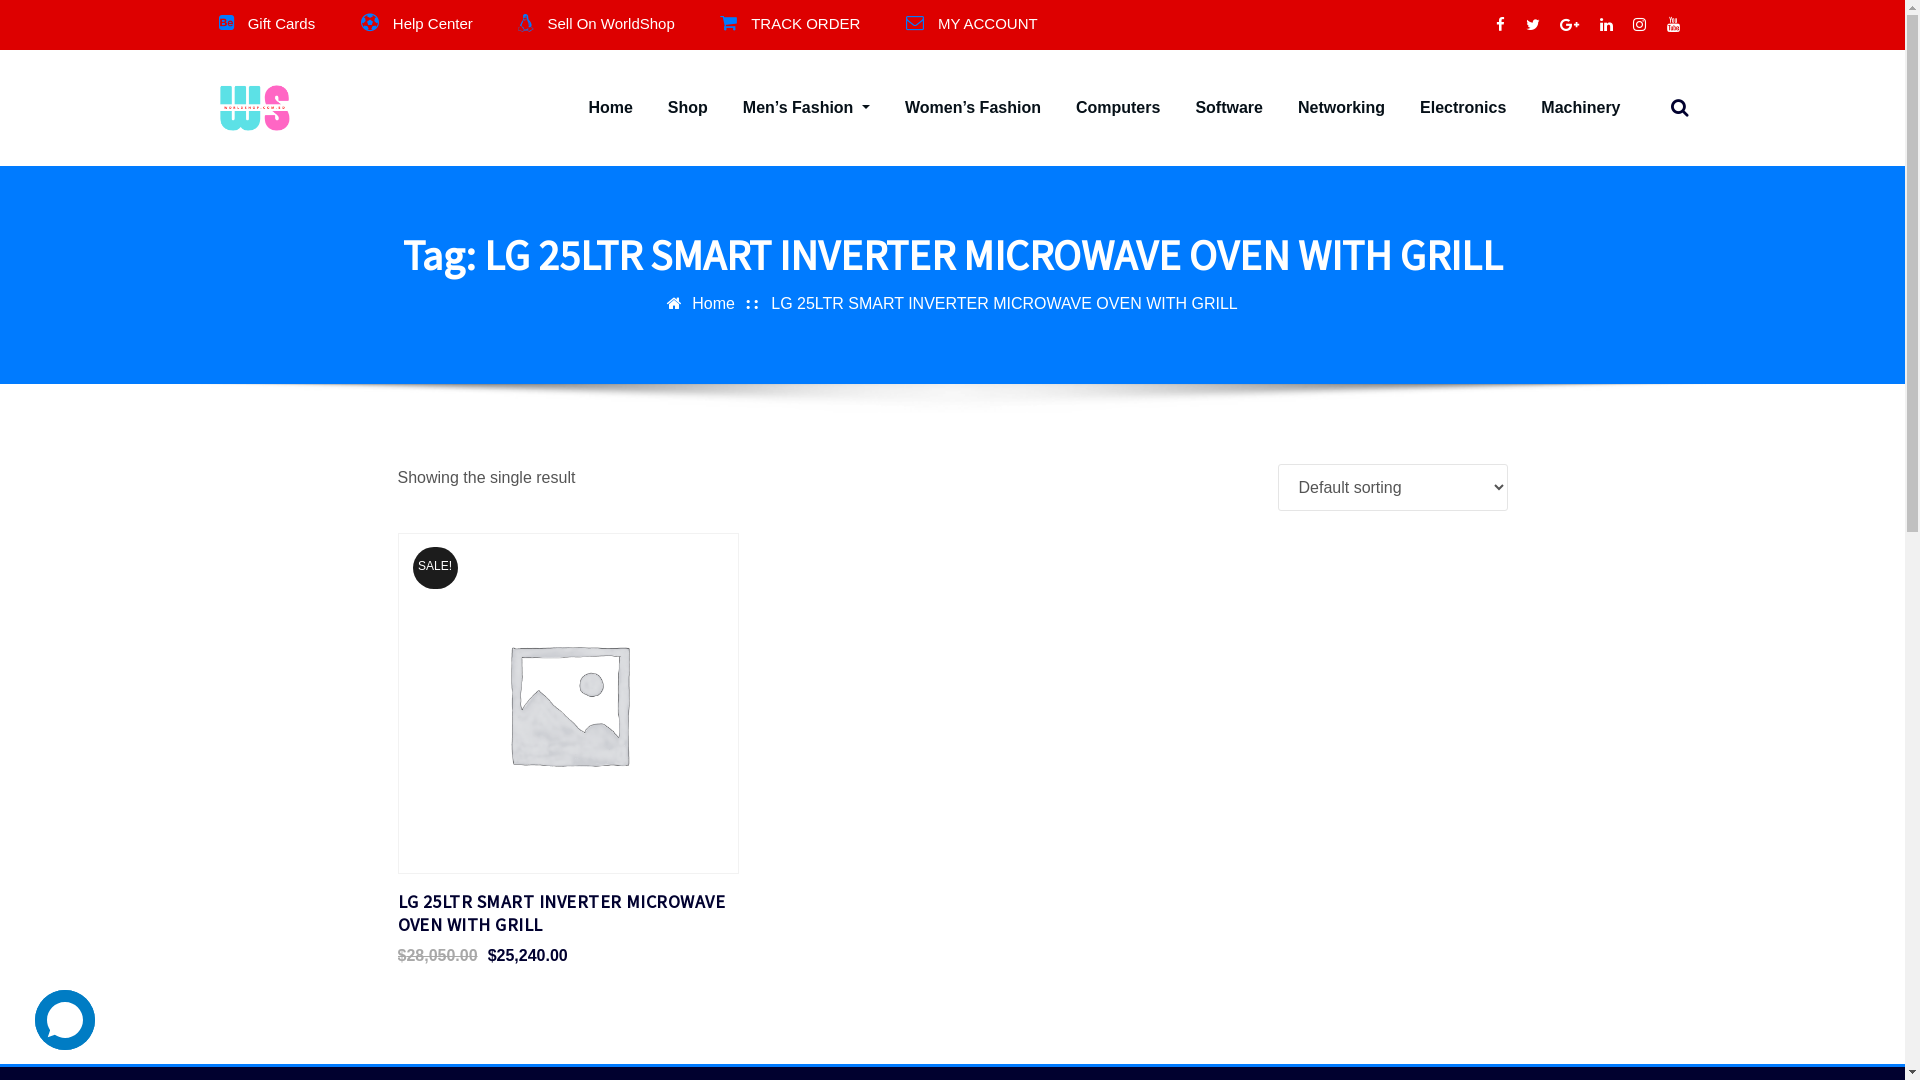  I want to click on Sell On WorldShop, so click(610, 24).